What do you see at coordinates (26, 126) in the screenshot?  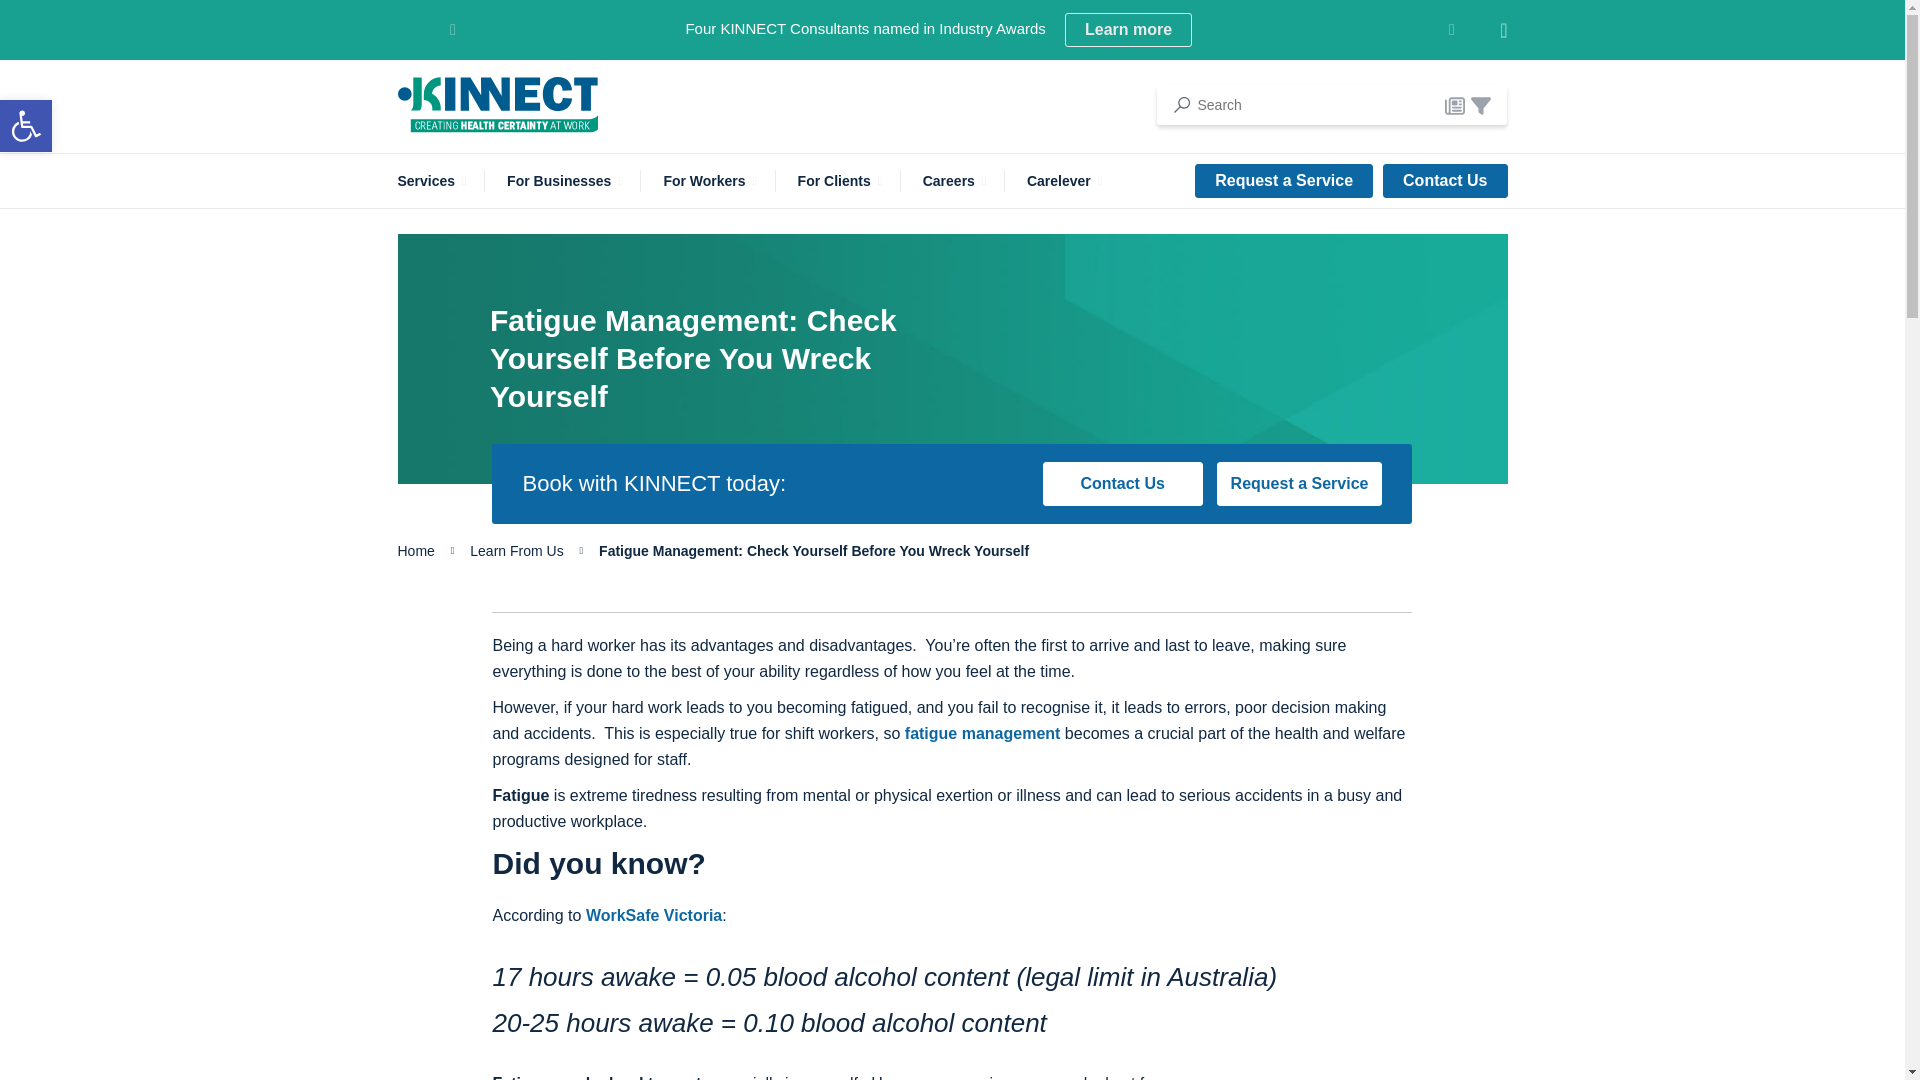 I see `Accessibility Tools` at bounding box center [26, 126].